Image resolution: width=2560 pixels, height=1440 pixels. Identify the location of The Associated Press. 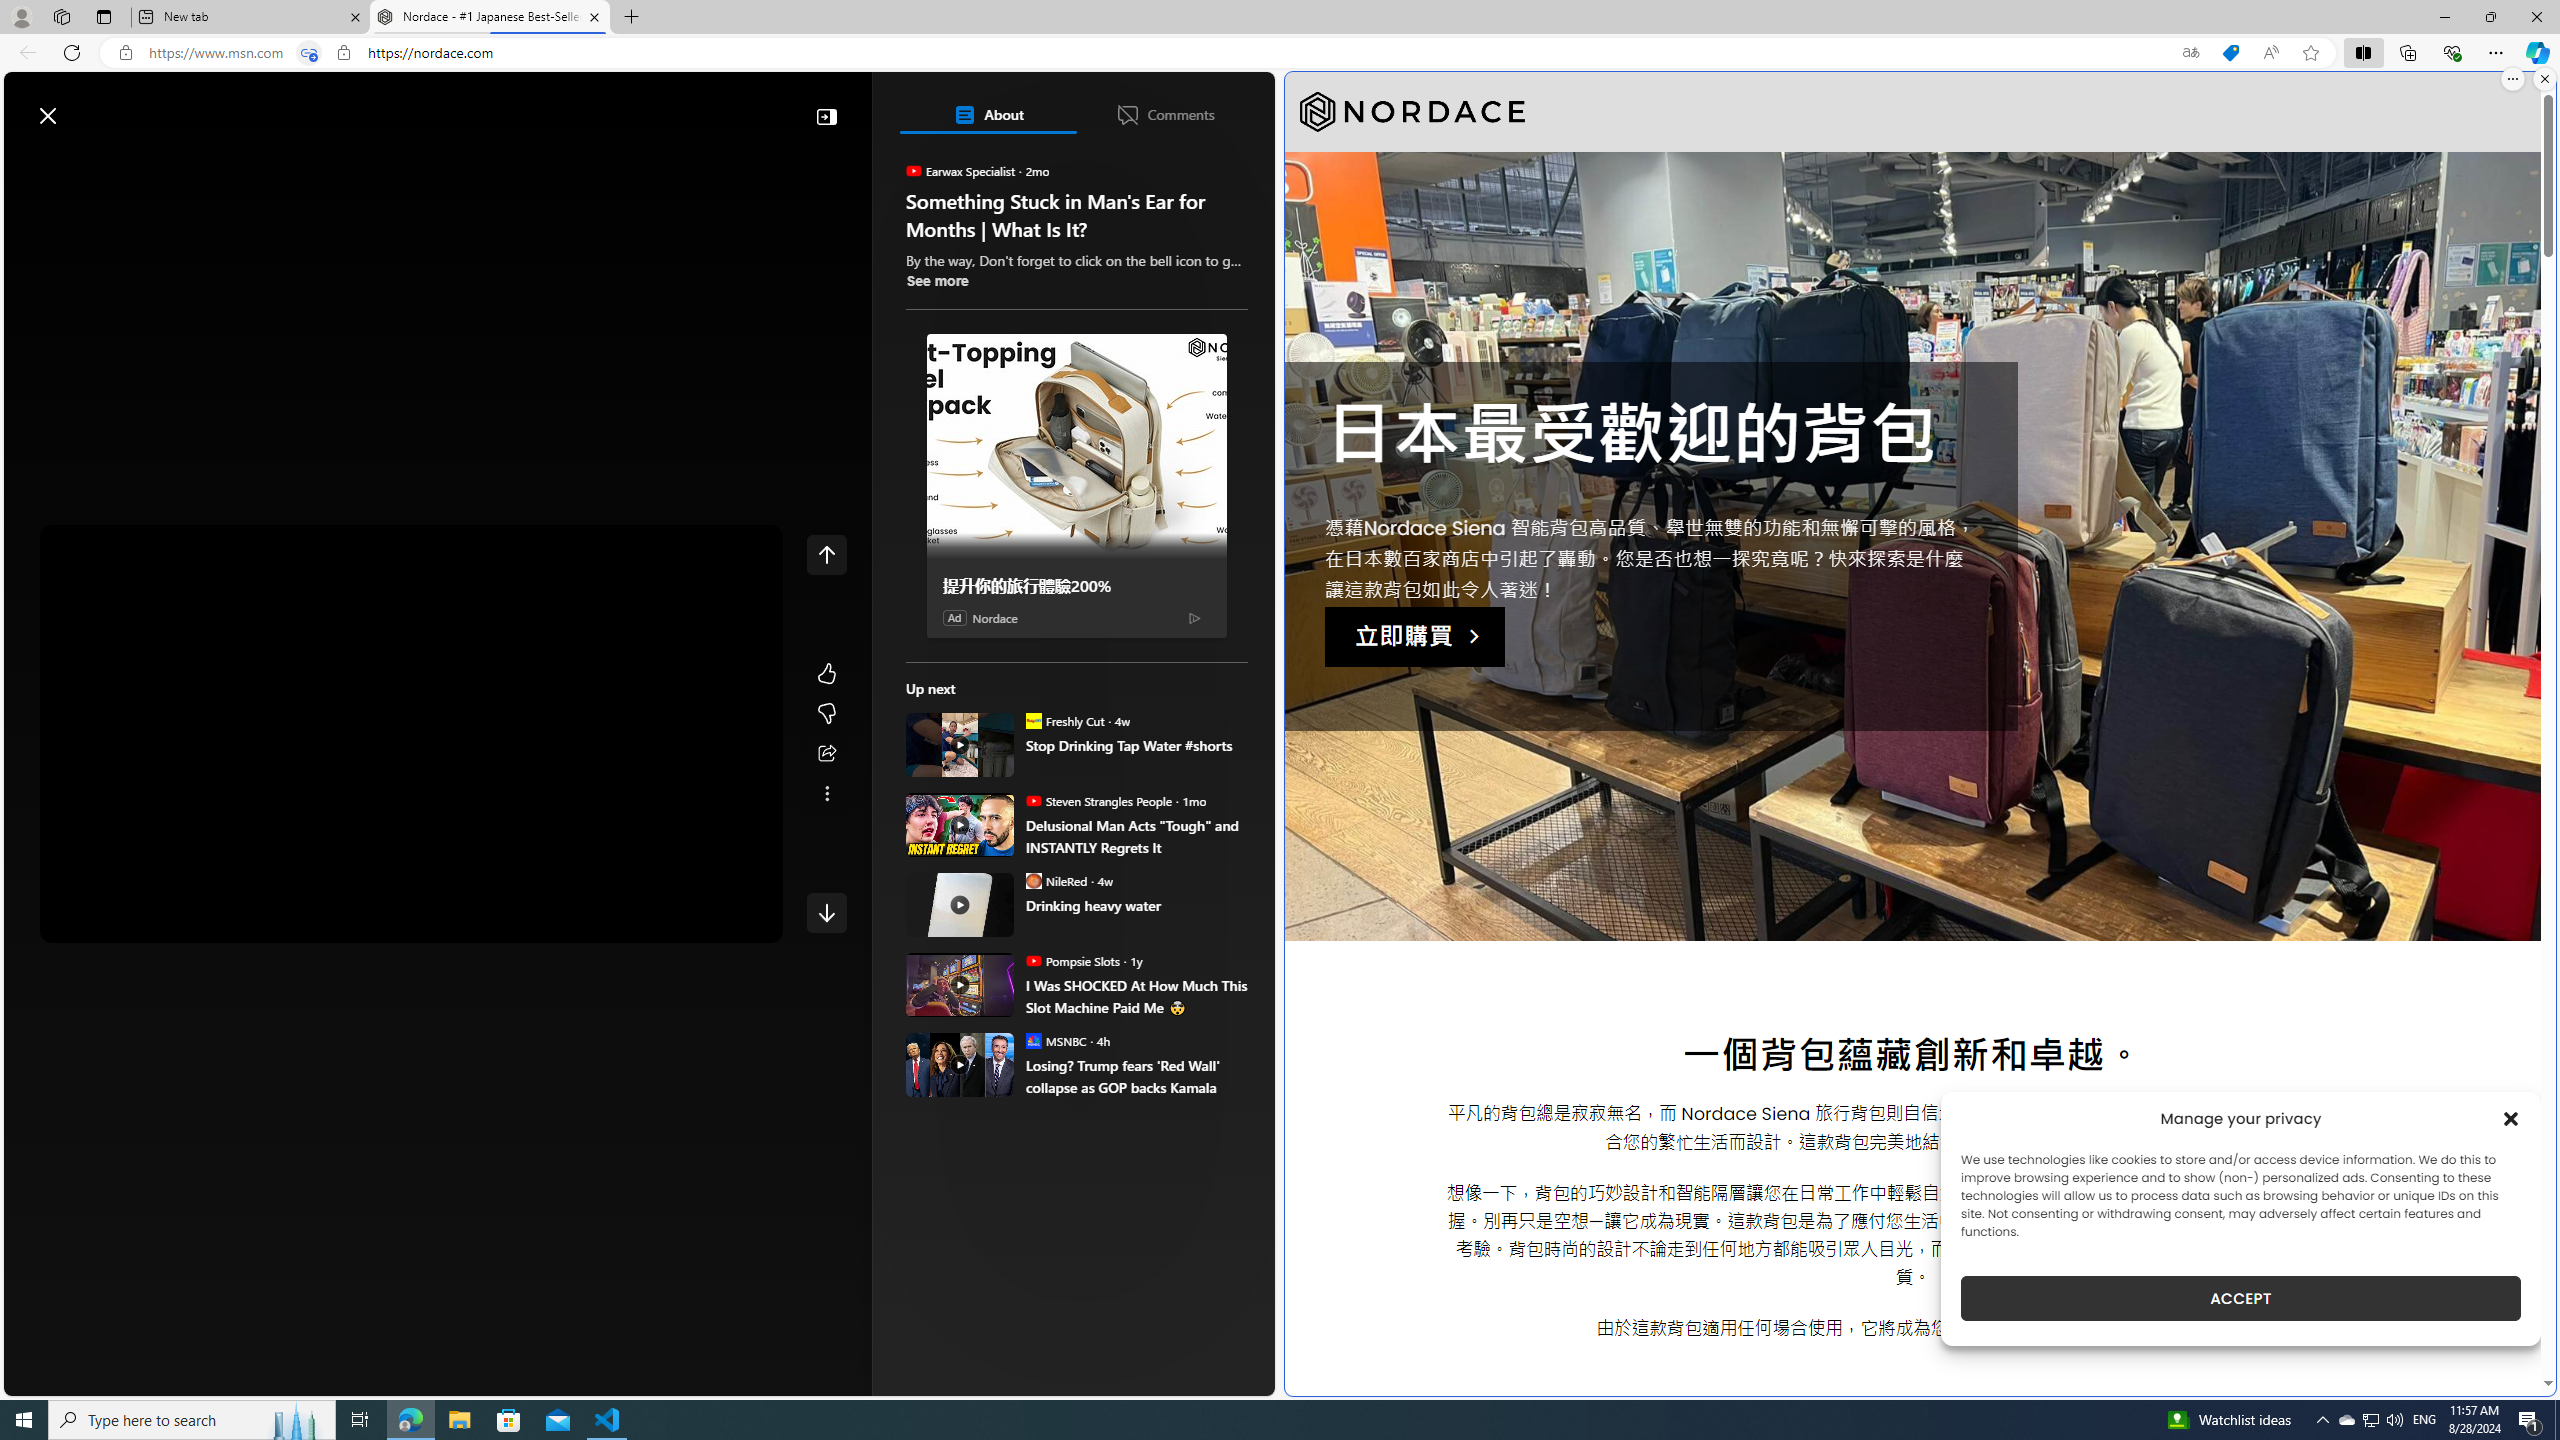
(975, 644).